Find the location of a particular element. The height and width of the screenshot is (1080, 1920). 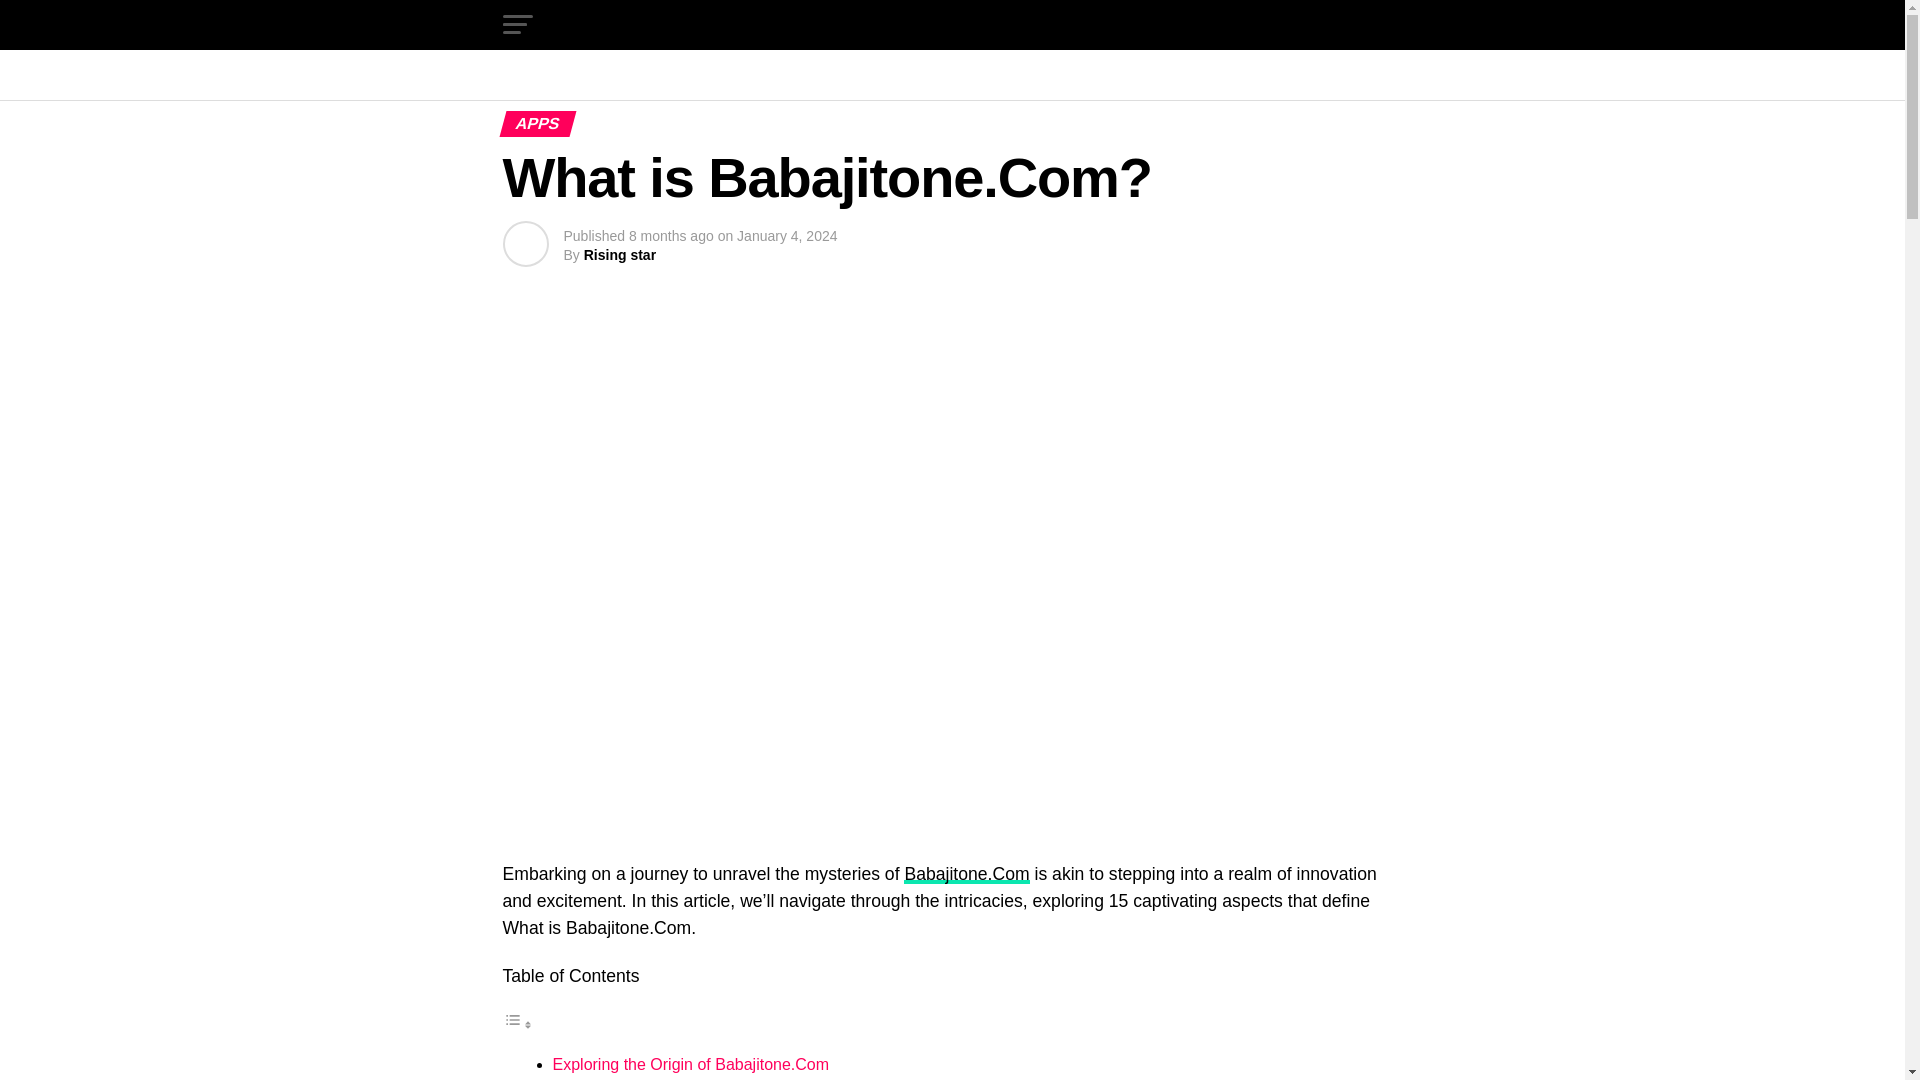

Posts by Rising star is located at coordinates (620, 255).